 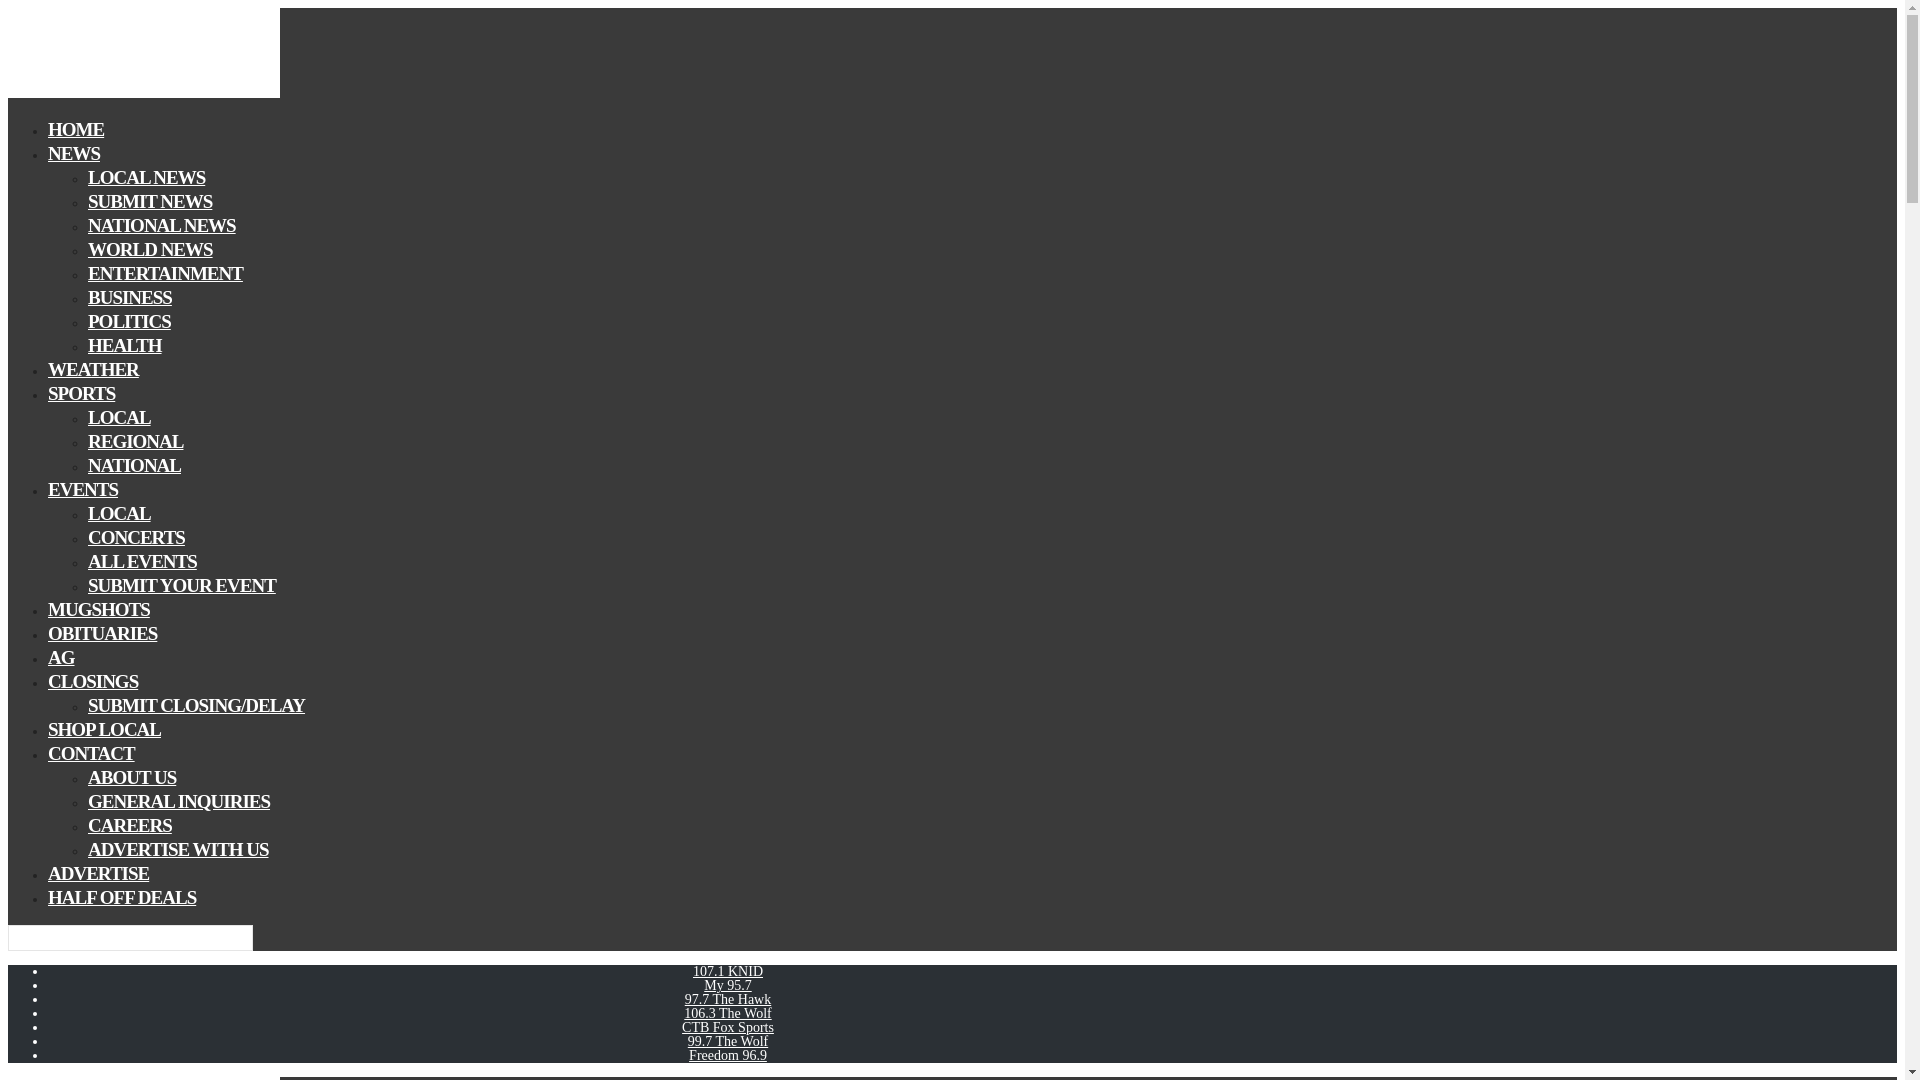 What do you see at coordinates (179, 802) in the screenshot?
I see `GENERAL INQUIRIES` at bounding box center [179, 802].